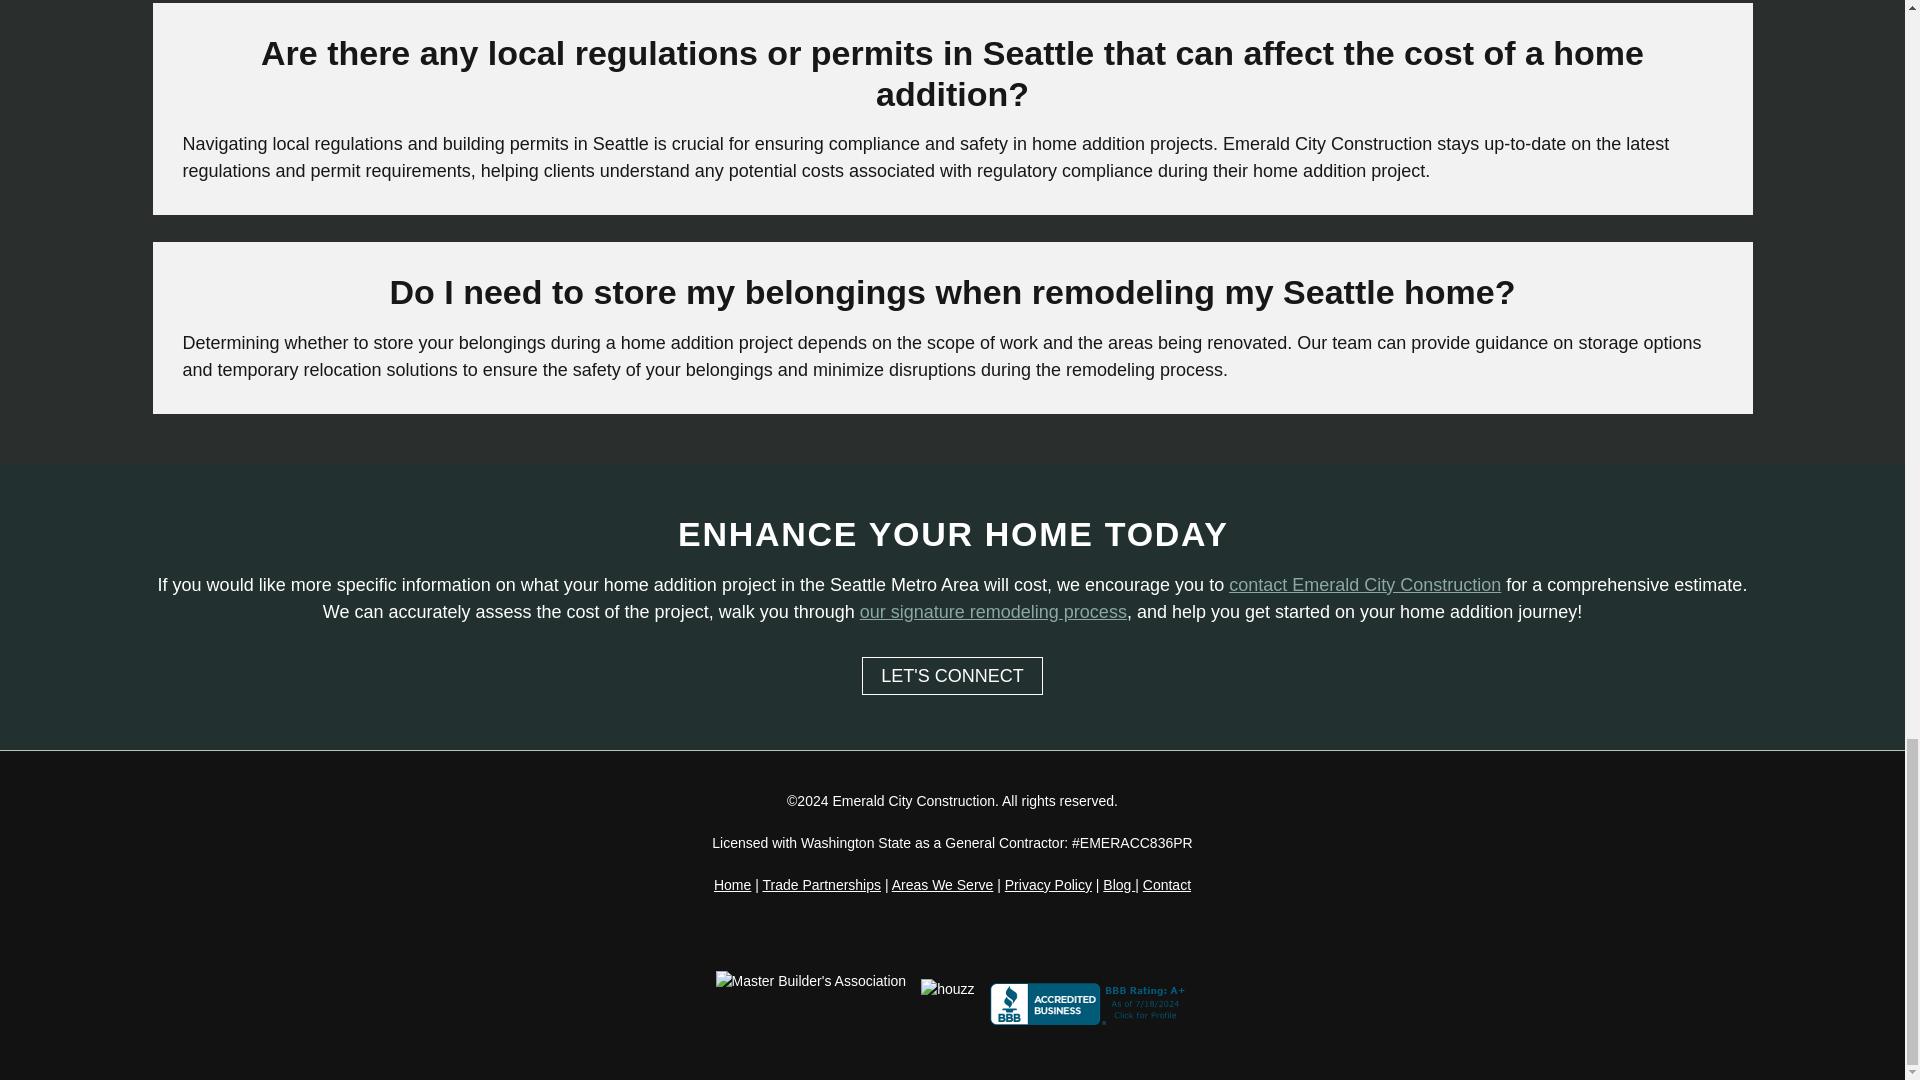  What do you see at coordinates (1048, 884) in the screenshot?
I see `Privacy Policy` at bounding box center [1048, 884].